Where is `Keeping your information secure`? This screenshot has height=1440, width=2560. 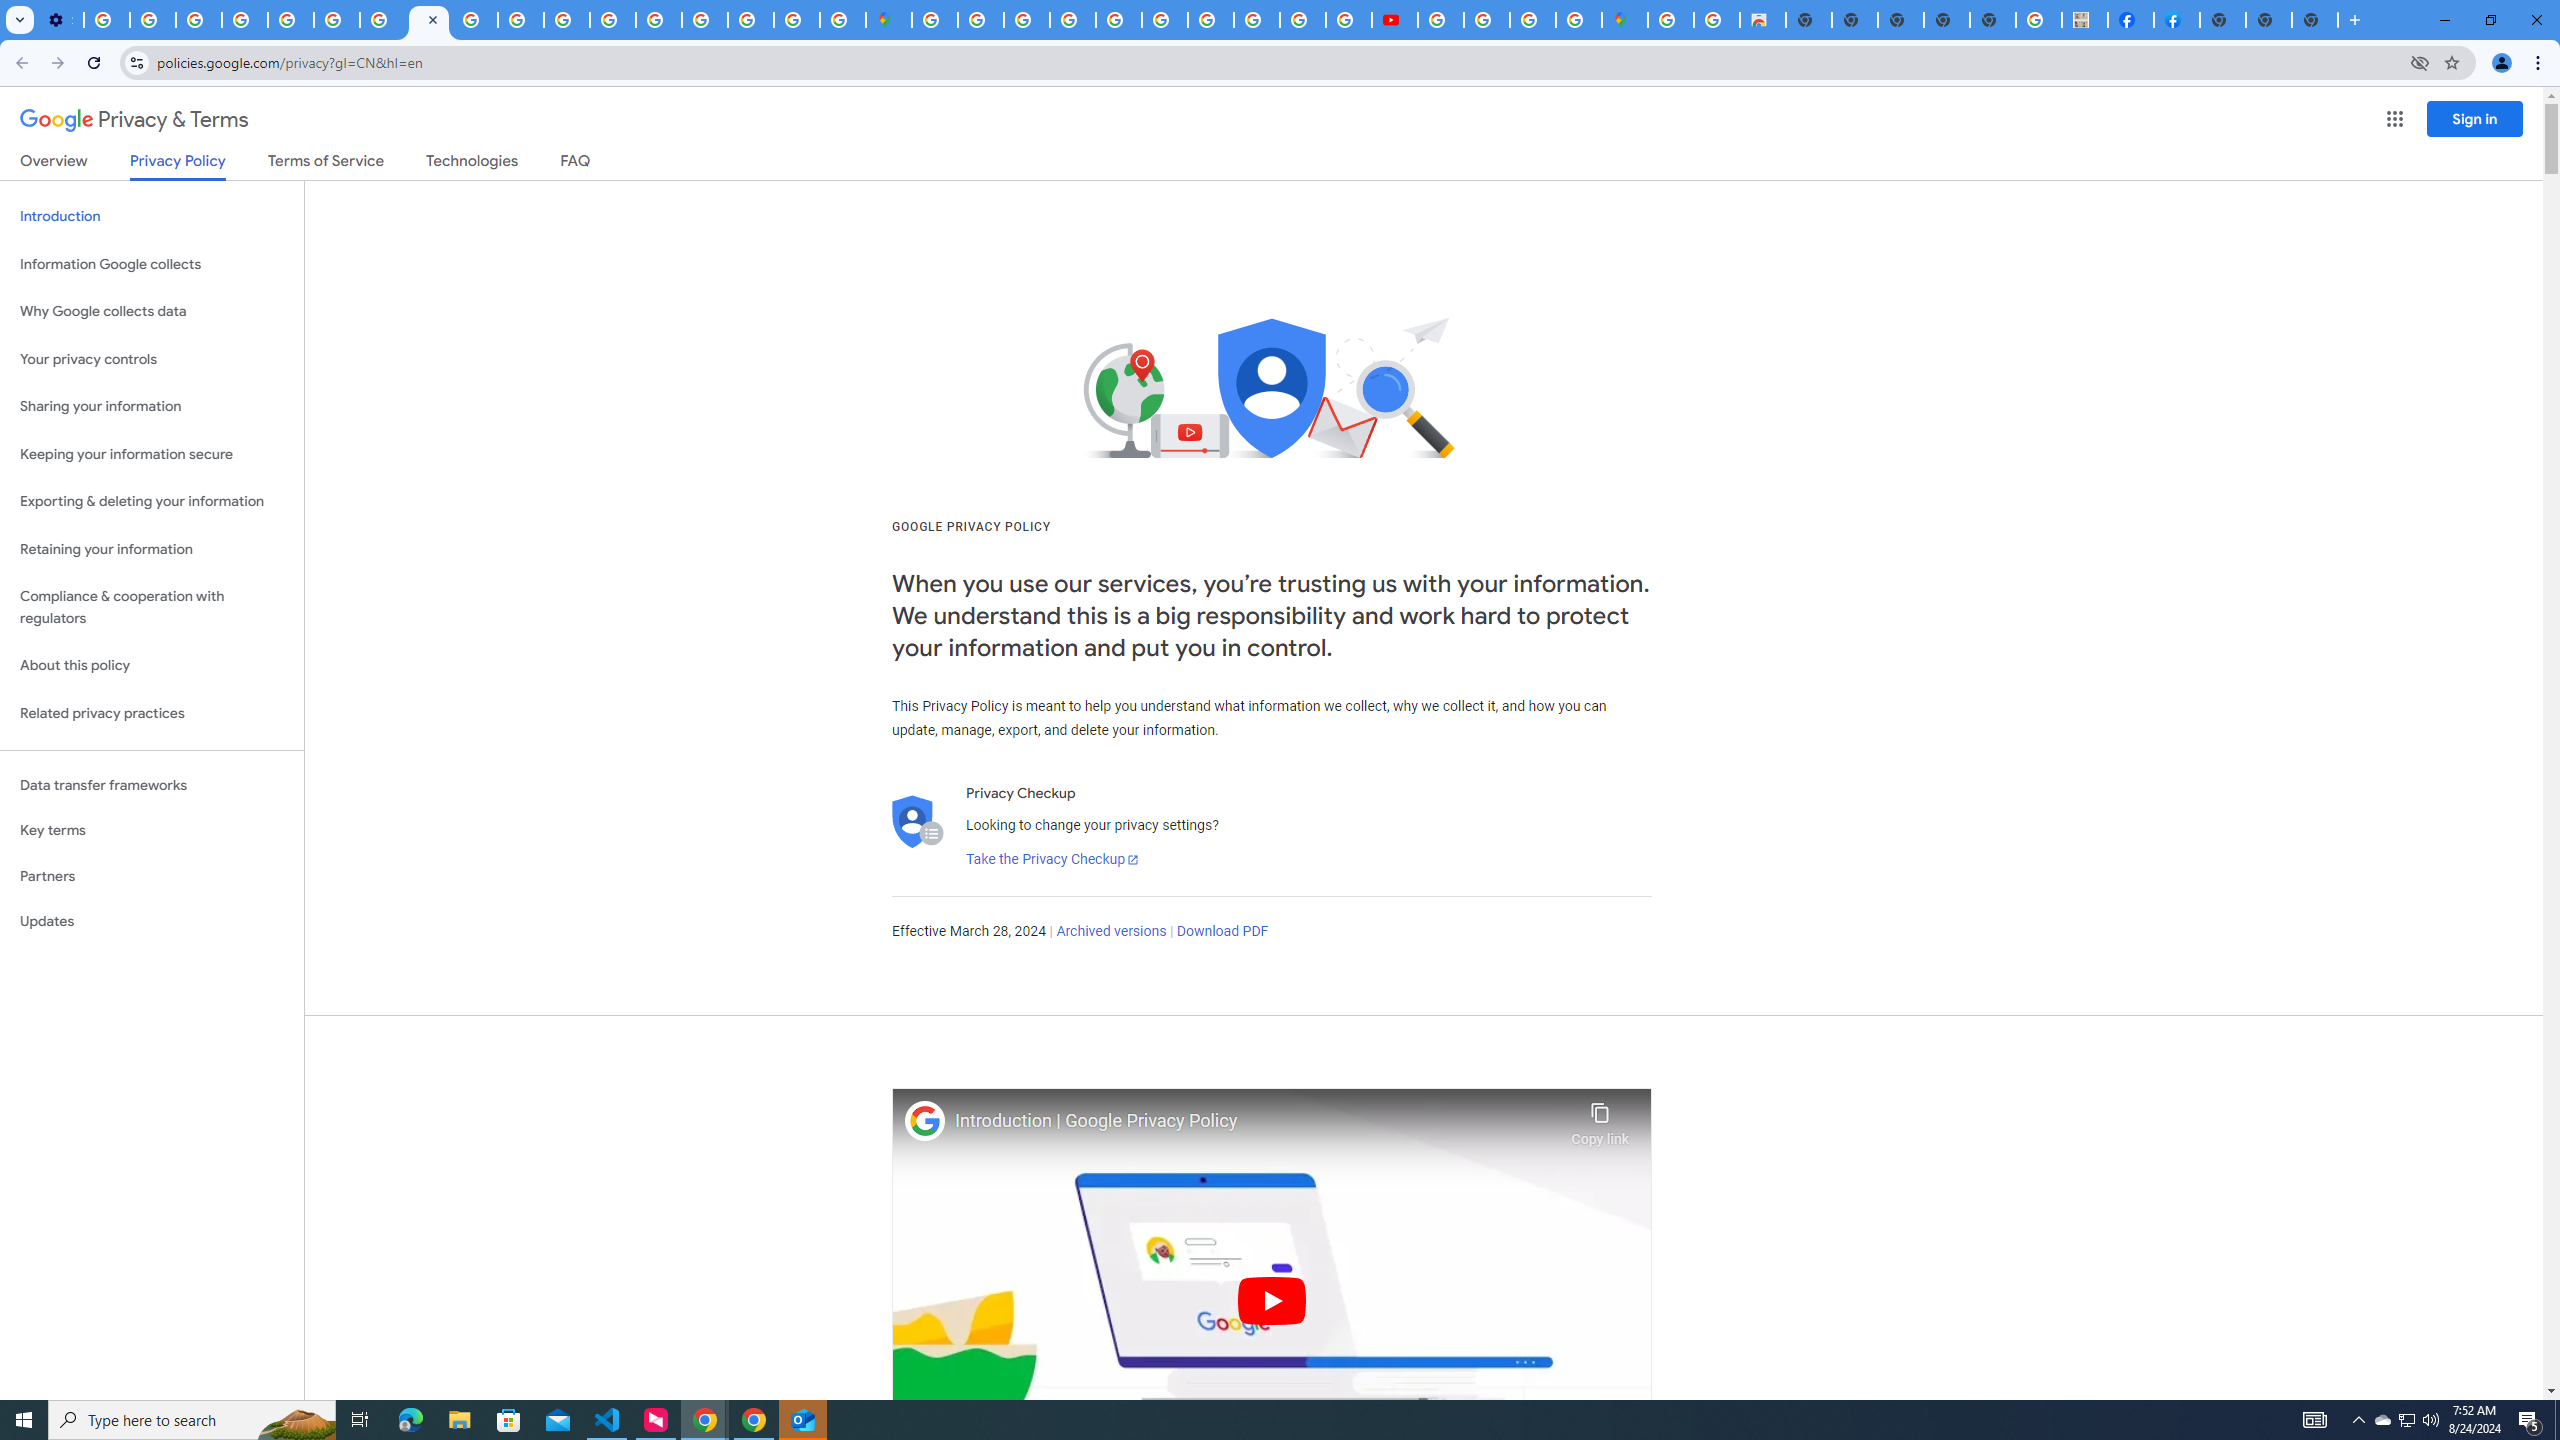 Keeping your information secure is located at coordinates (152, 454).